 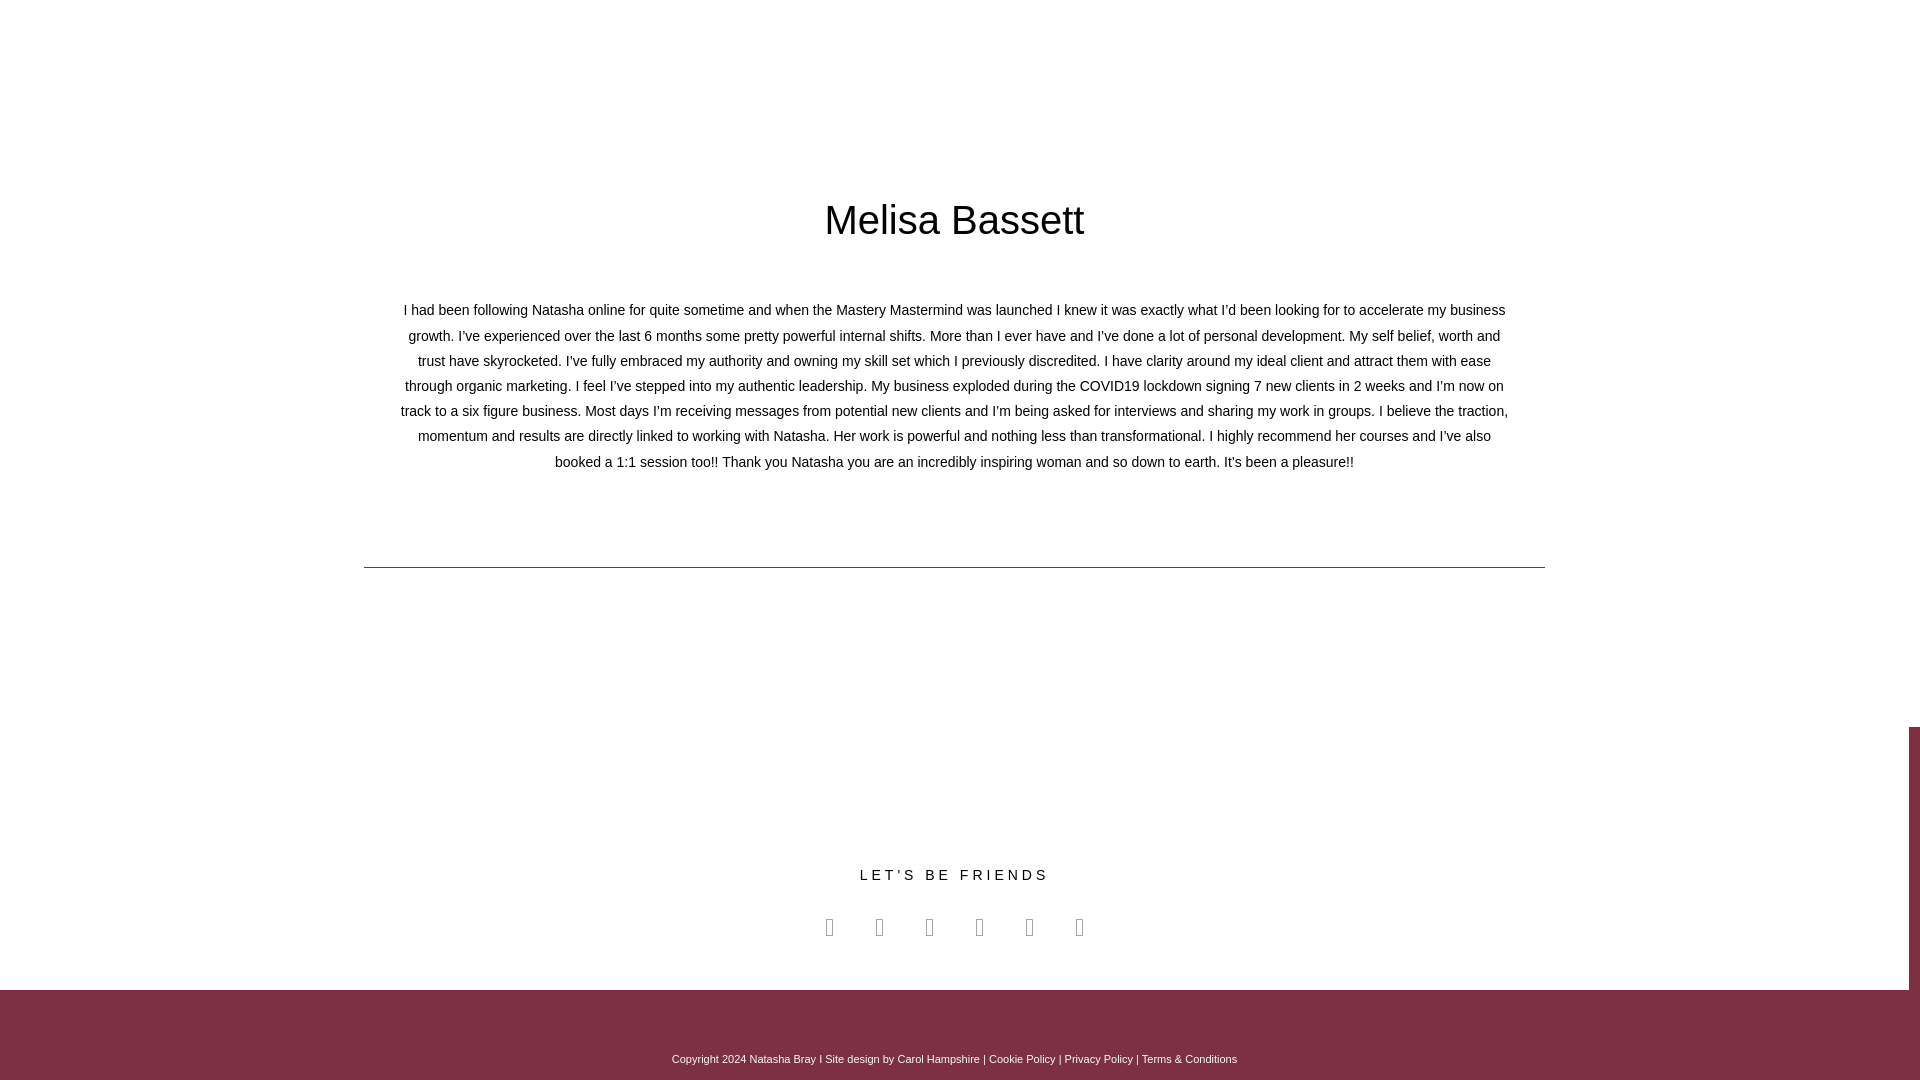 I want to click on Find Natasha on Instagram, so click(x=879, y=928).